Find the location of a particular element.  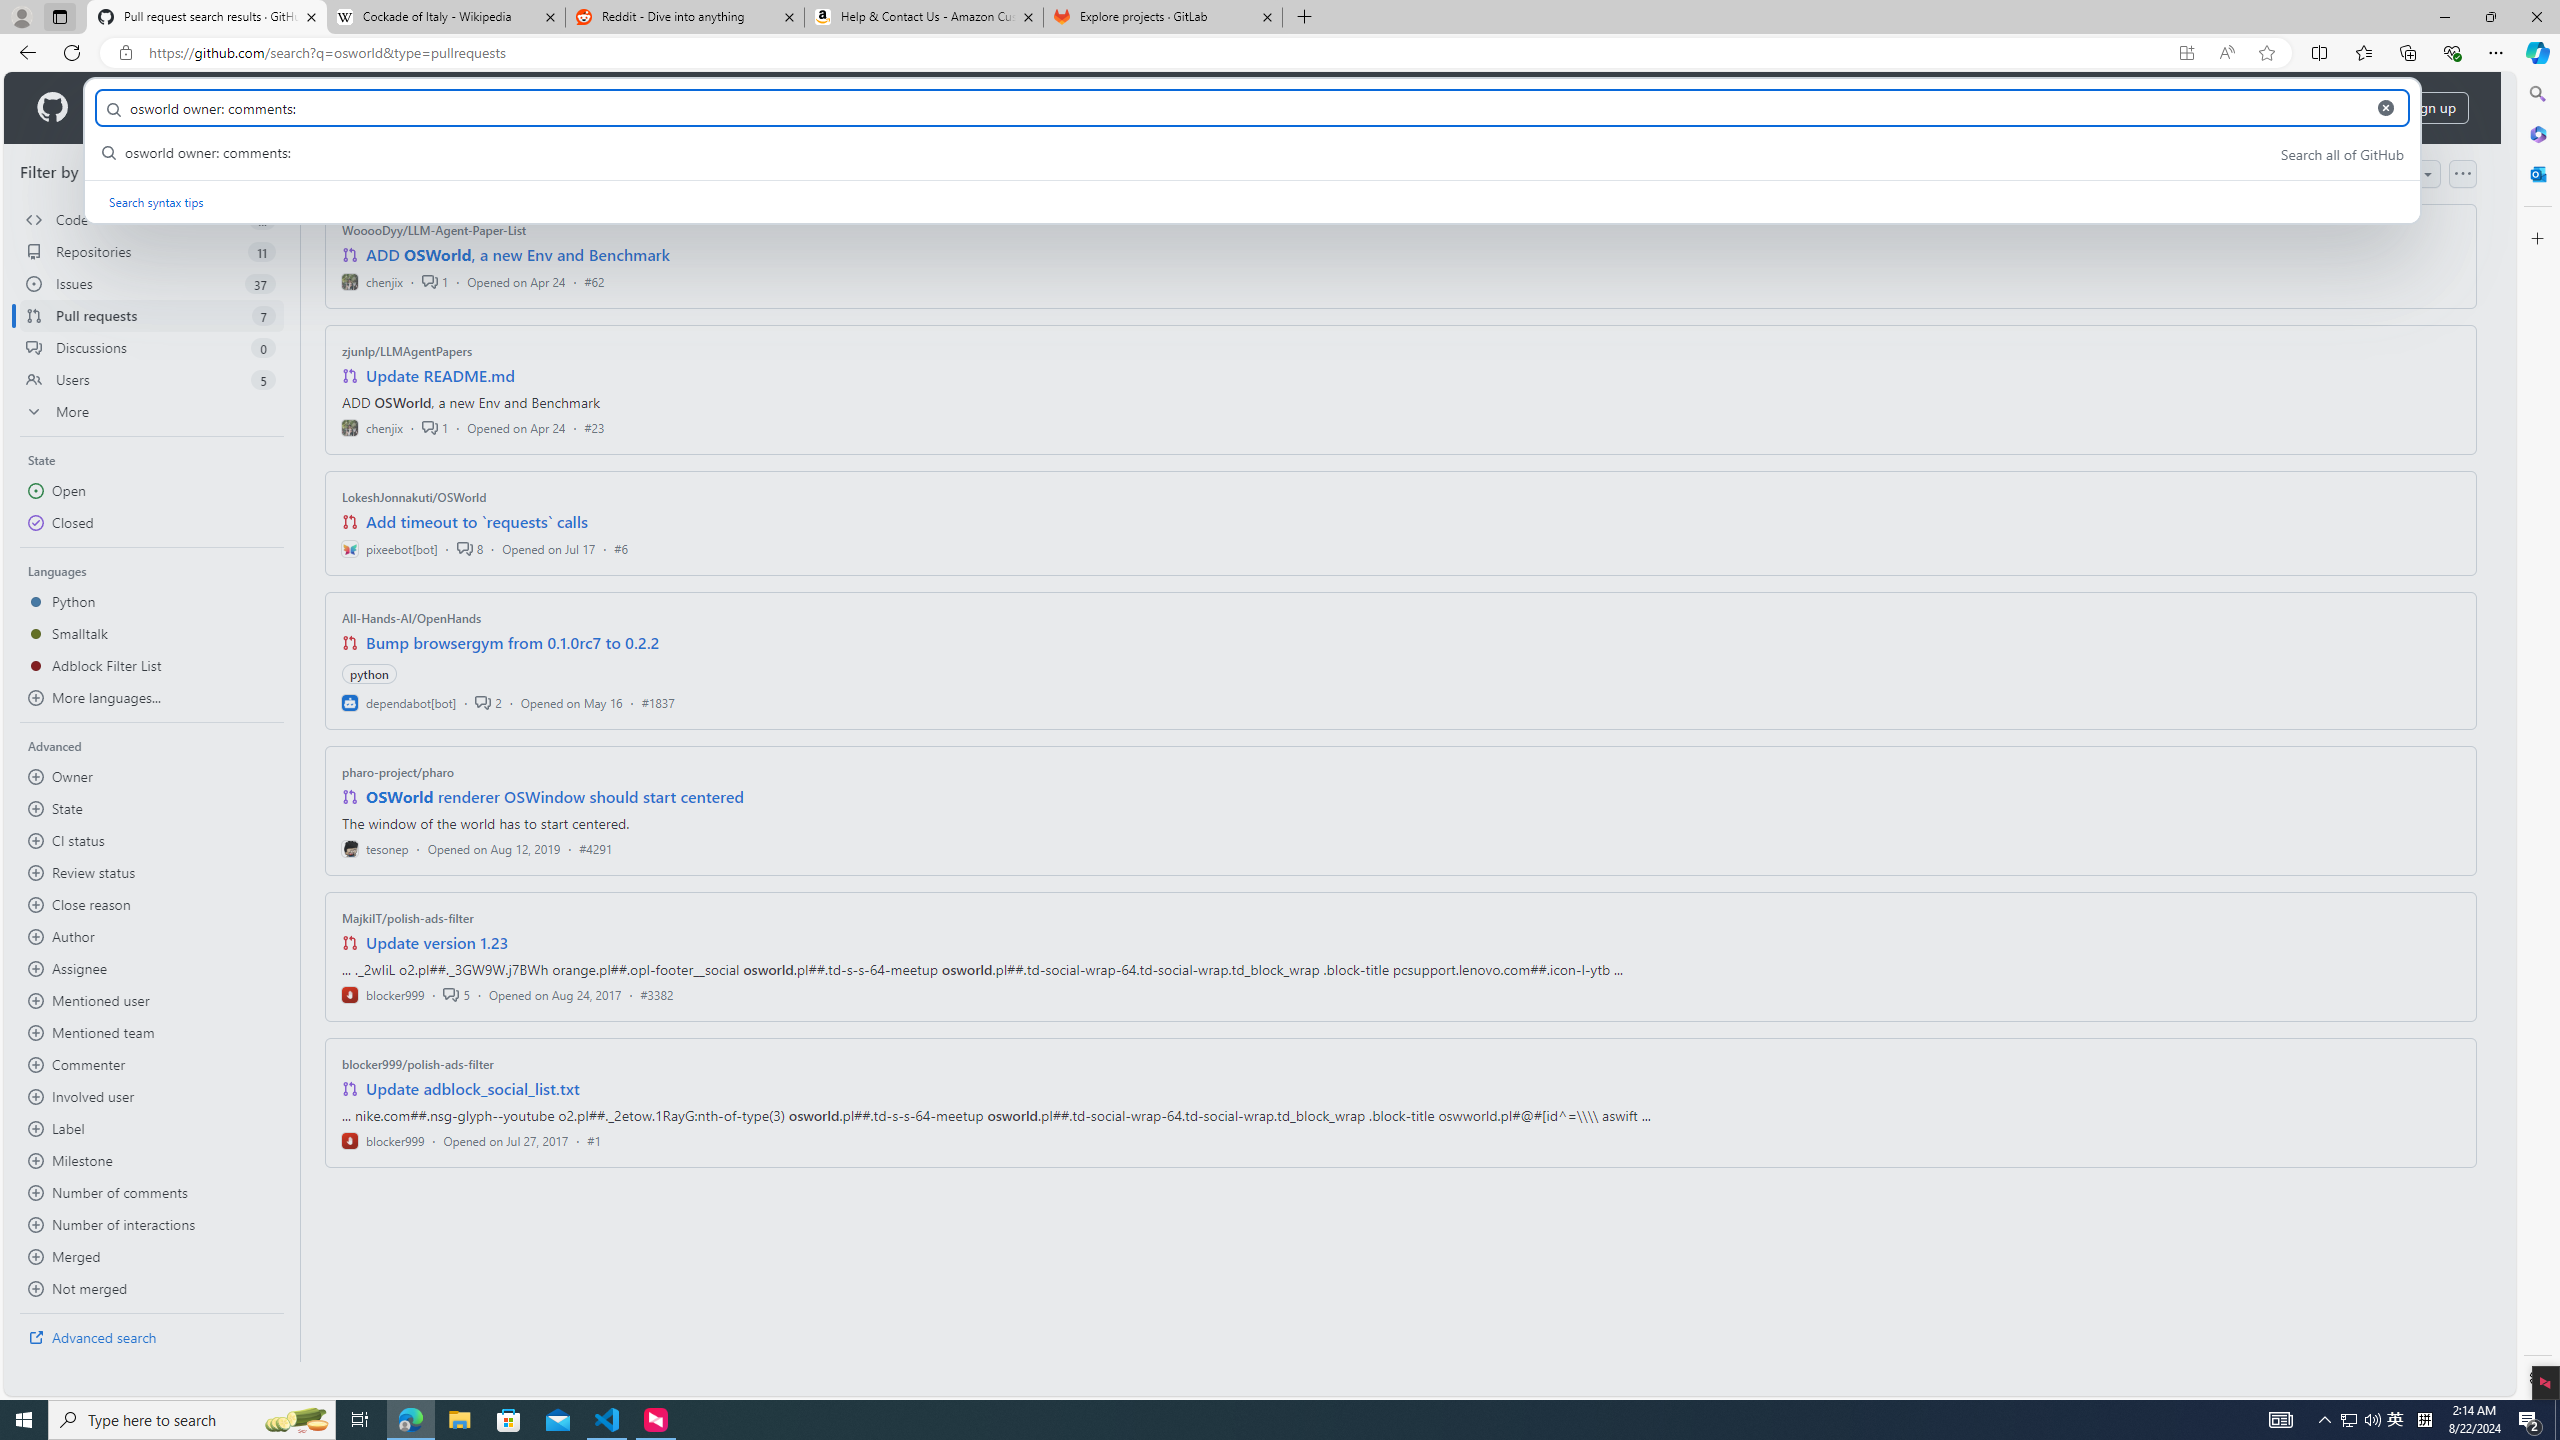

zjunlp/LLMAgentPapers is located at coordinates (408, 351).